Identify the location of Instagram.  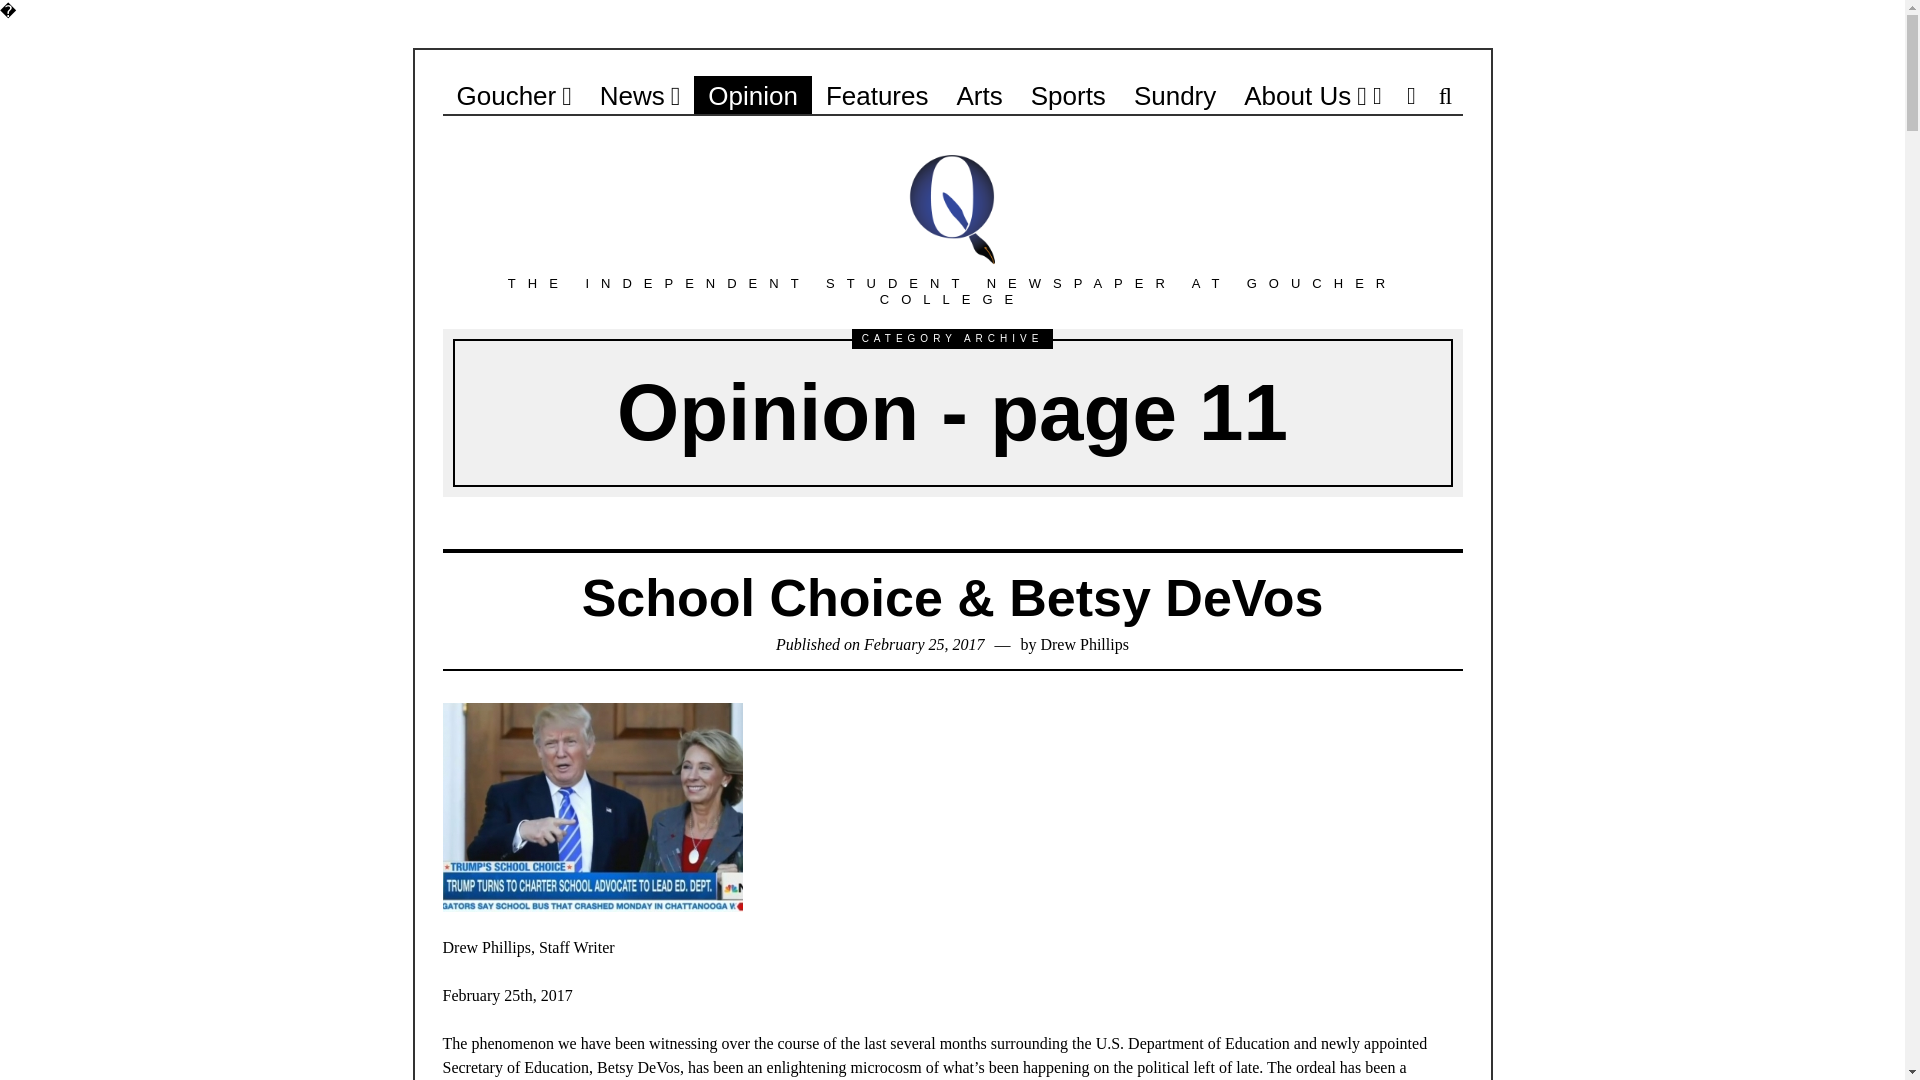
(1410, 95).